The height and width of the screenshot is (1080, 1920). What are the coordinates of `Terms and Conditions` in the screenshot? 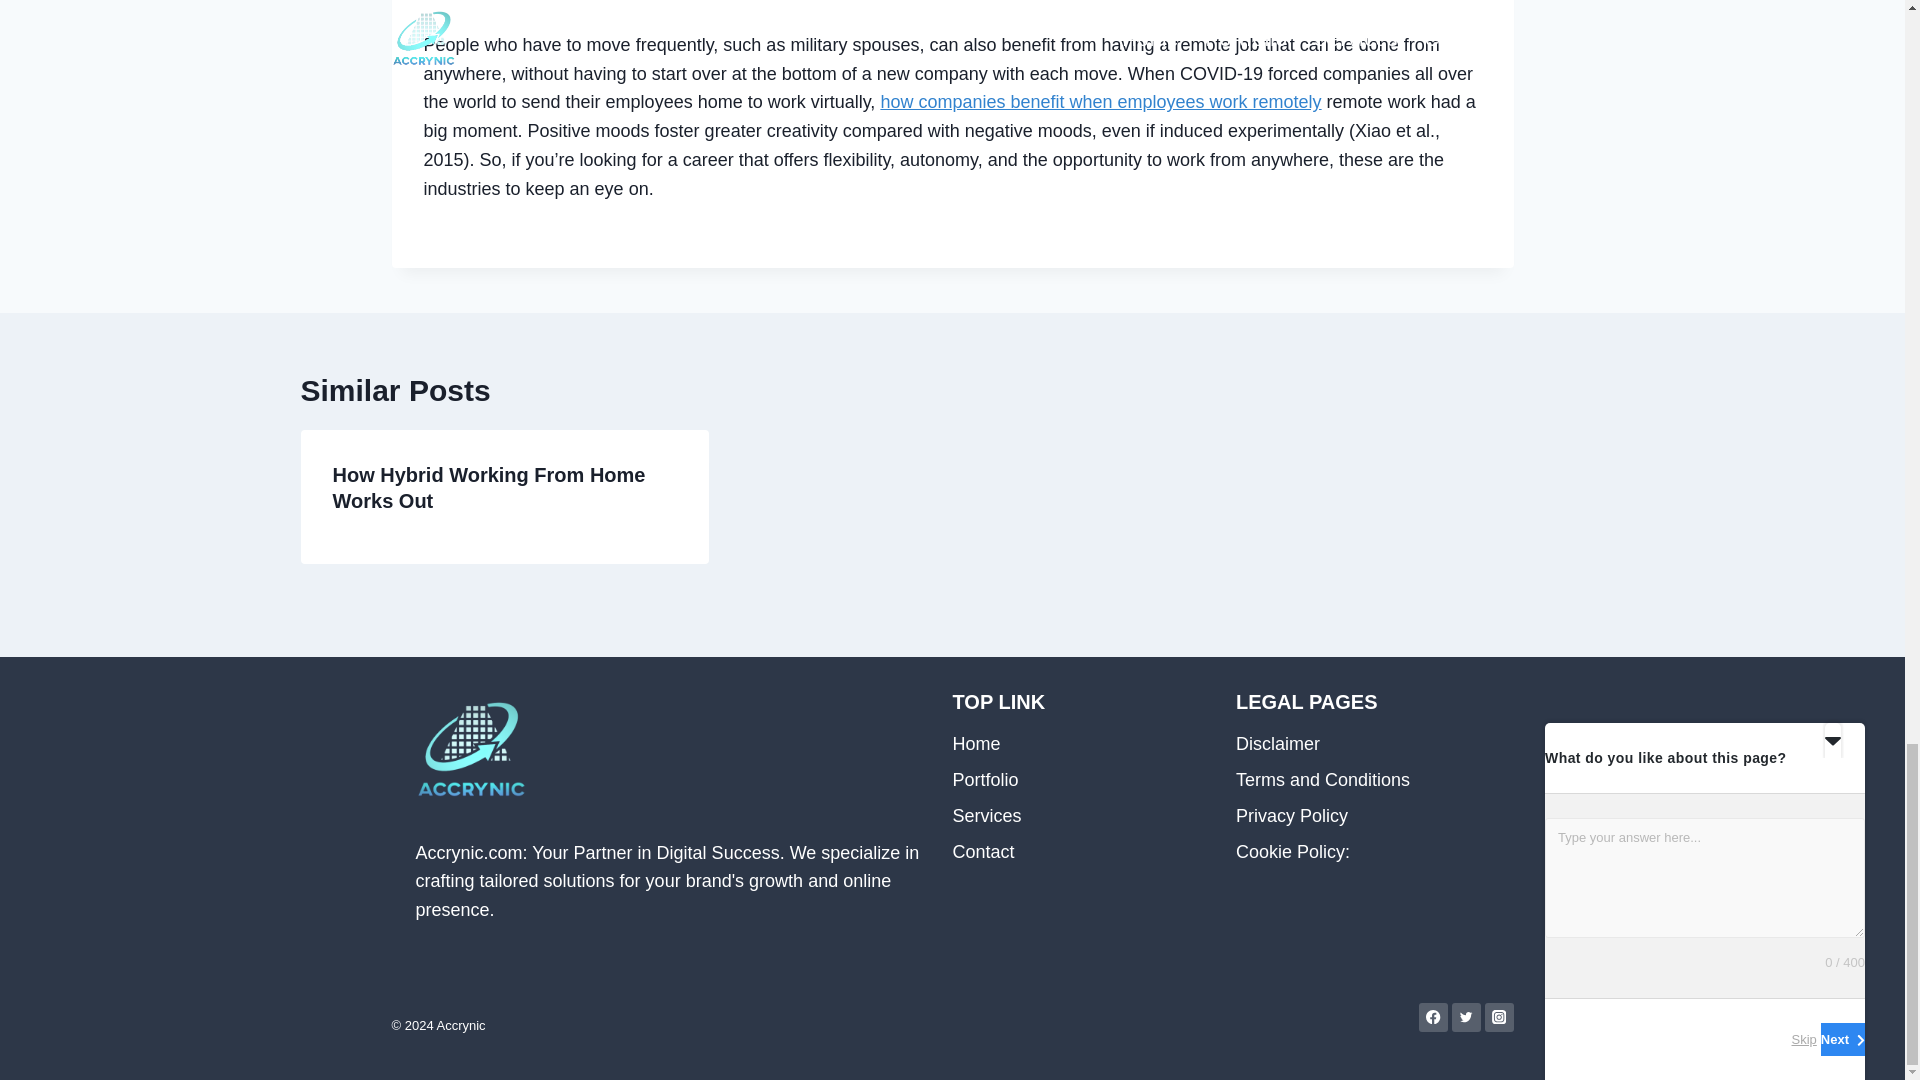 It's located at (1362, 780).